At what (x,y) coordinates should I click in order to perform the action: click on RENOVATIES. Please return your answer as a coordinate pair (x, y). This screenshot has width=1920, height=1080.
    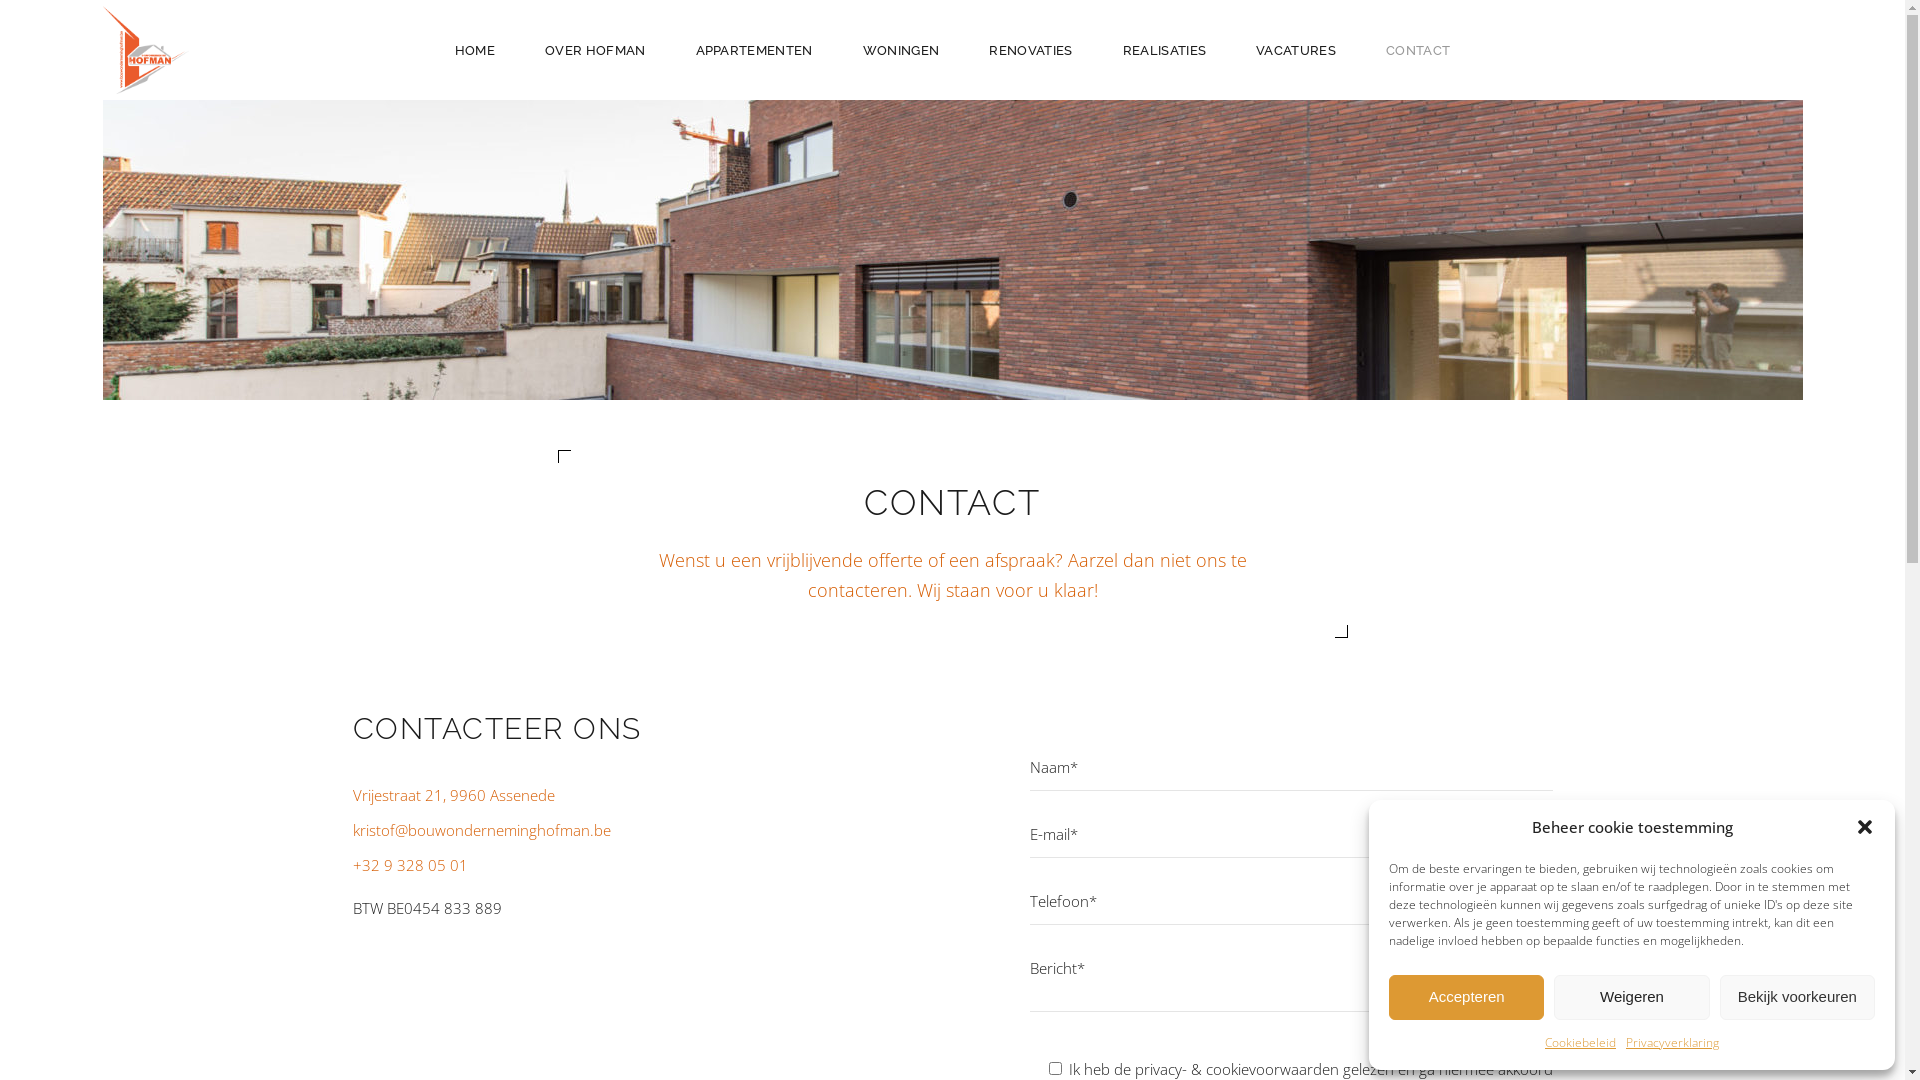
    Looking at the image, I should click on (1030, 50).